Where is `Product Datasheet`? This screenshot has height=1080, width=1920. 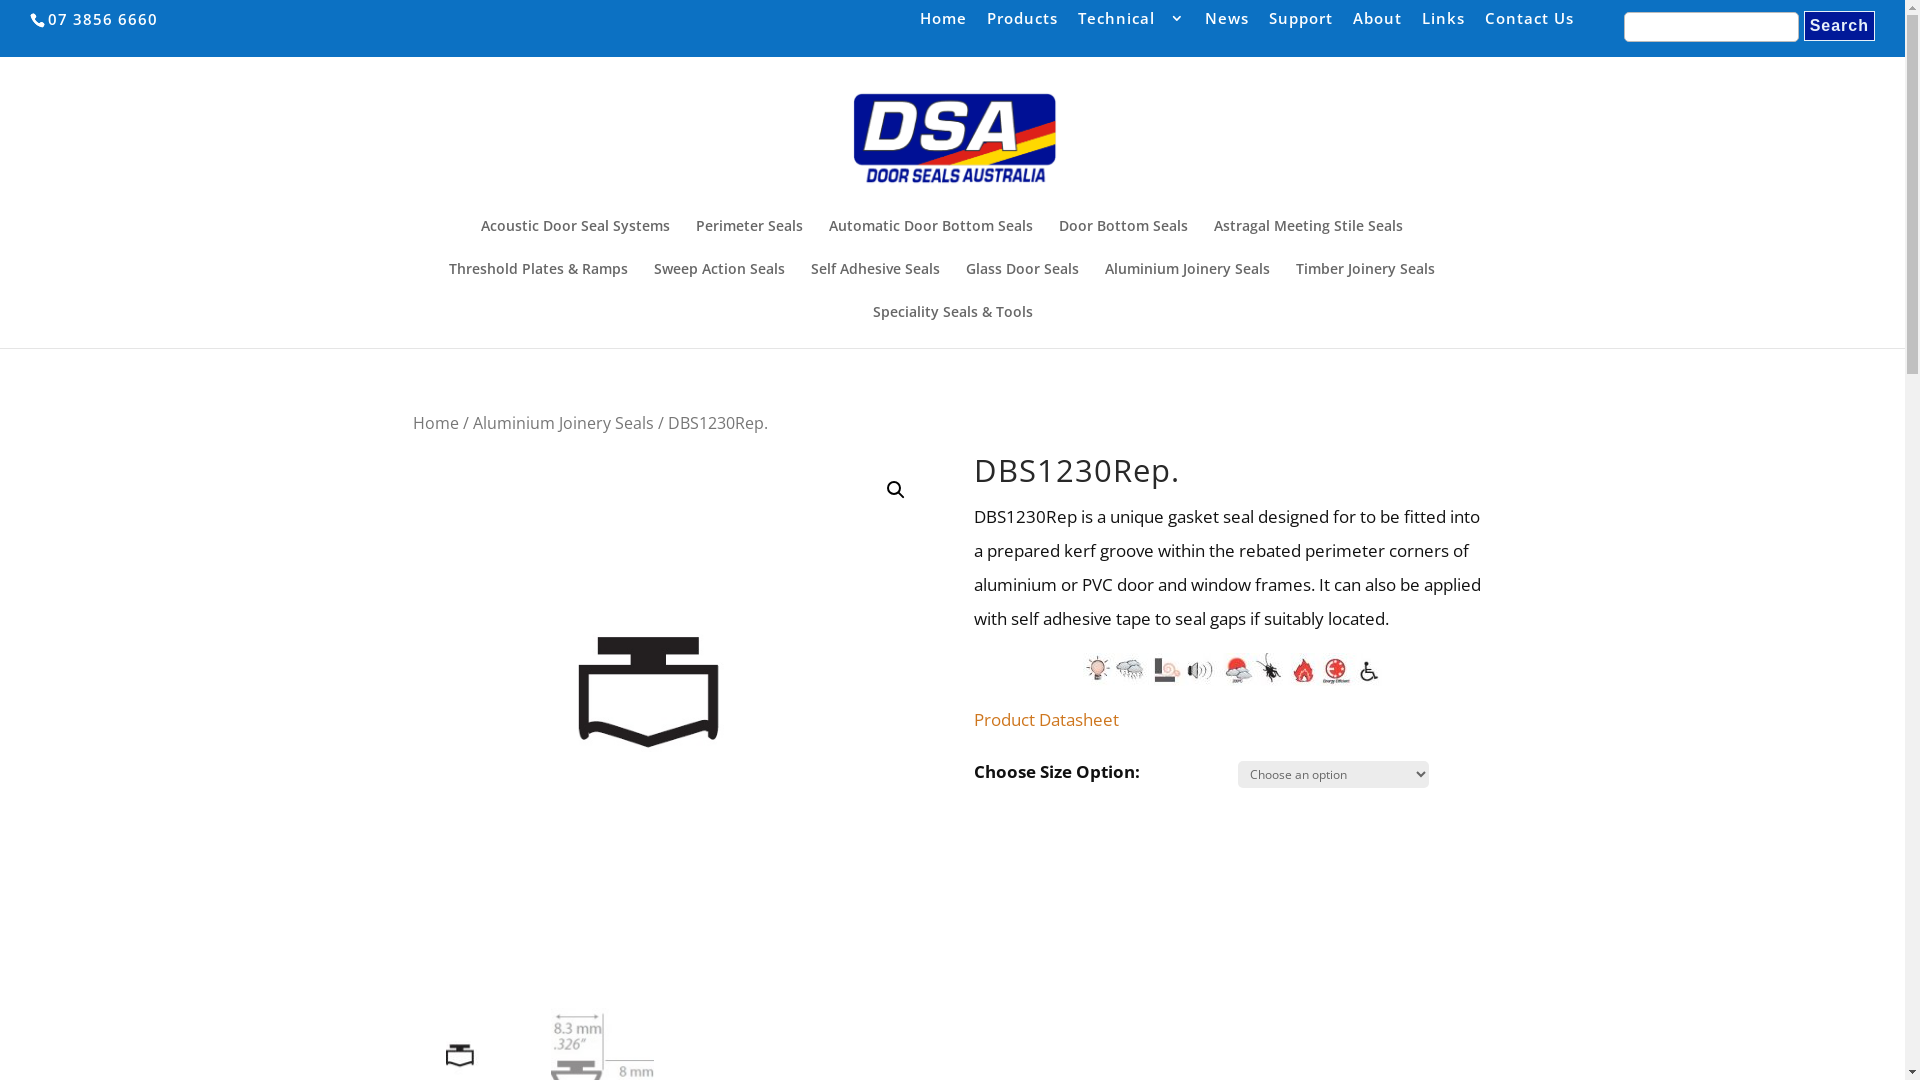 Product Datasheet is located at coordinates (1046, 720).